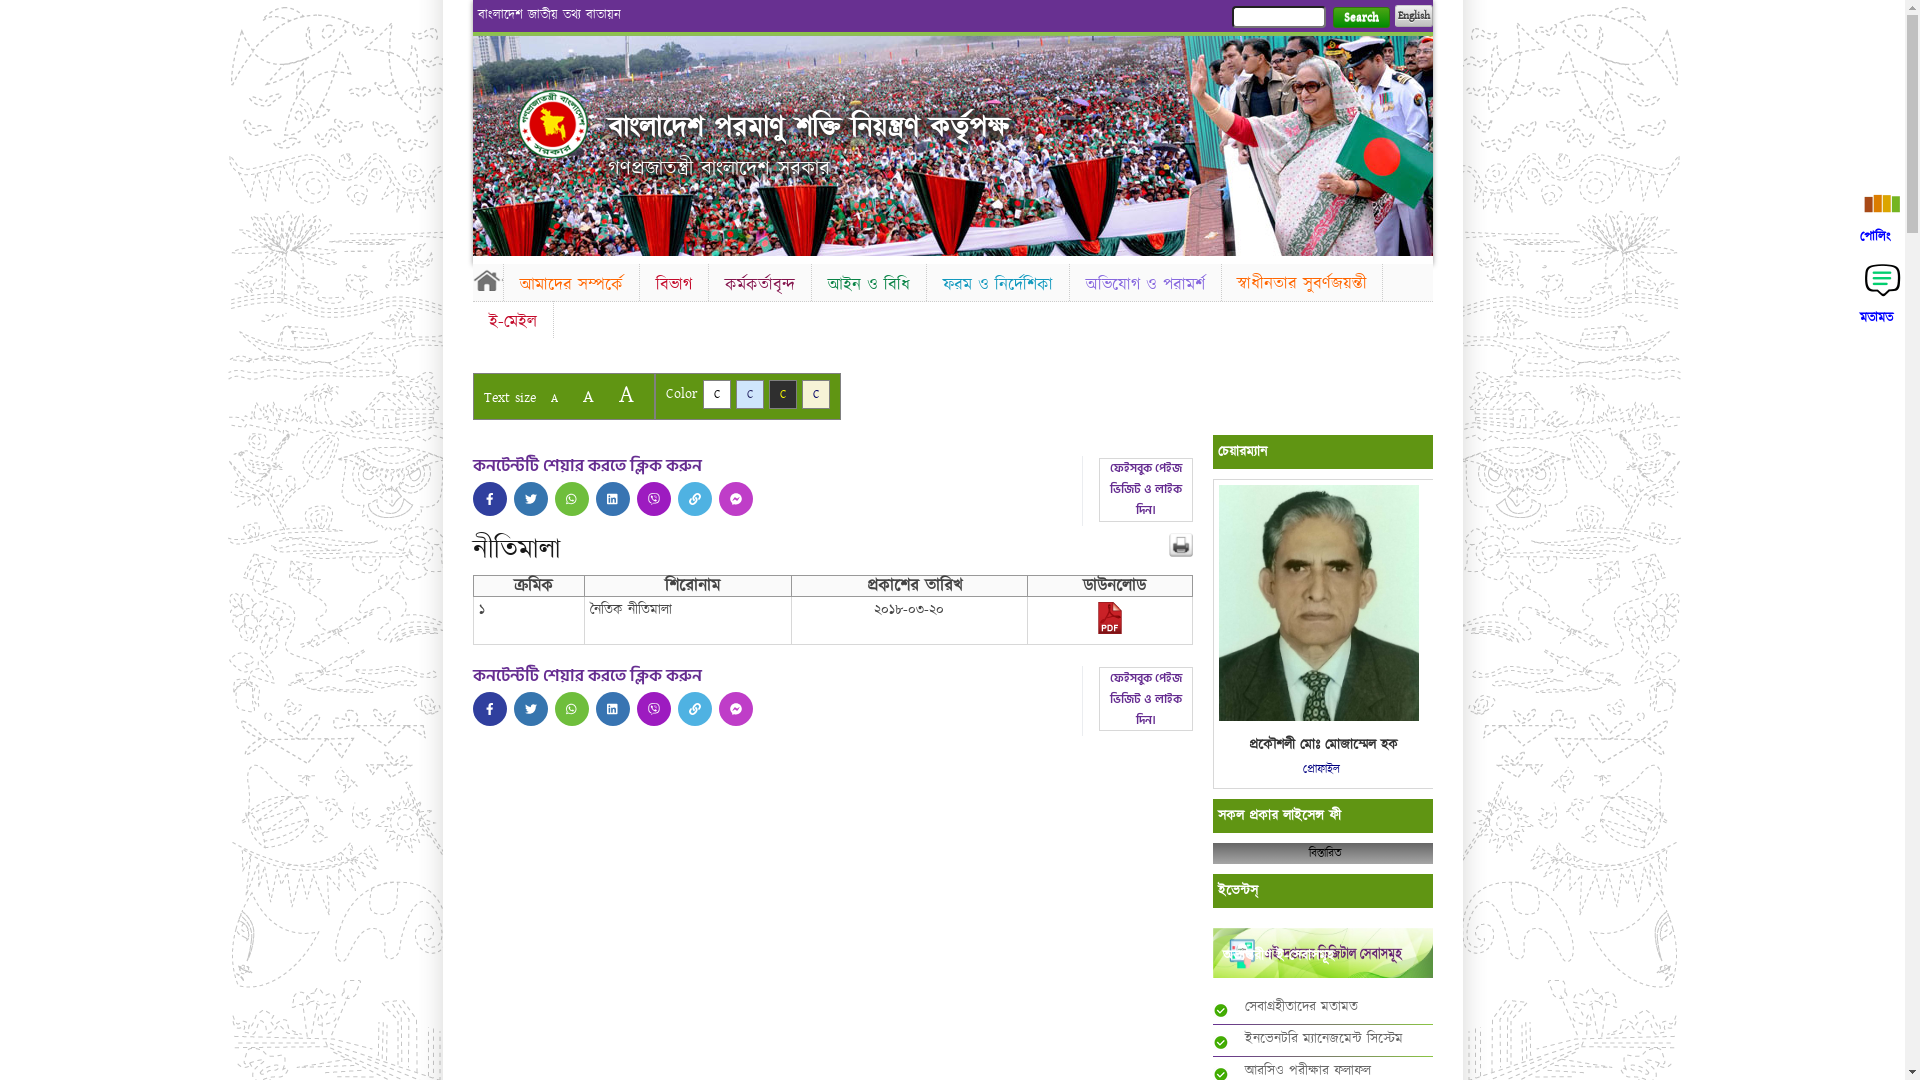 The image size is (1920, 1080). Describe the element at coordinates (716, 394) in the screenshot. I see `C` at that location.